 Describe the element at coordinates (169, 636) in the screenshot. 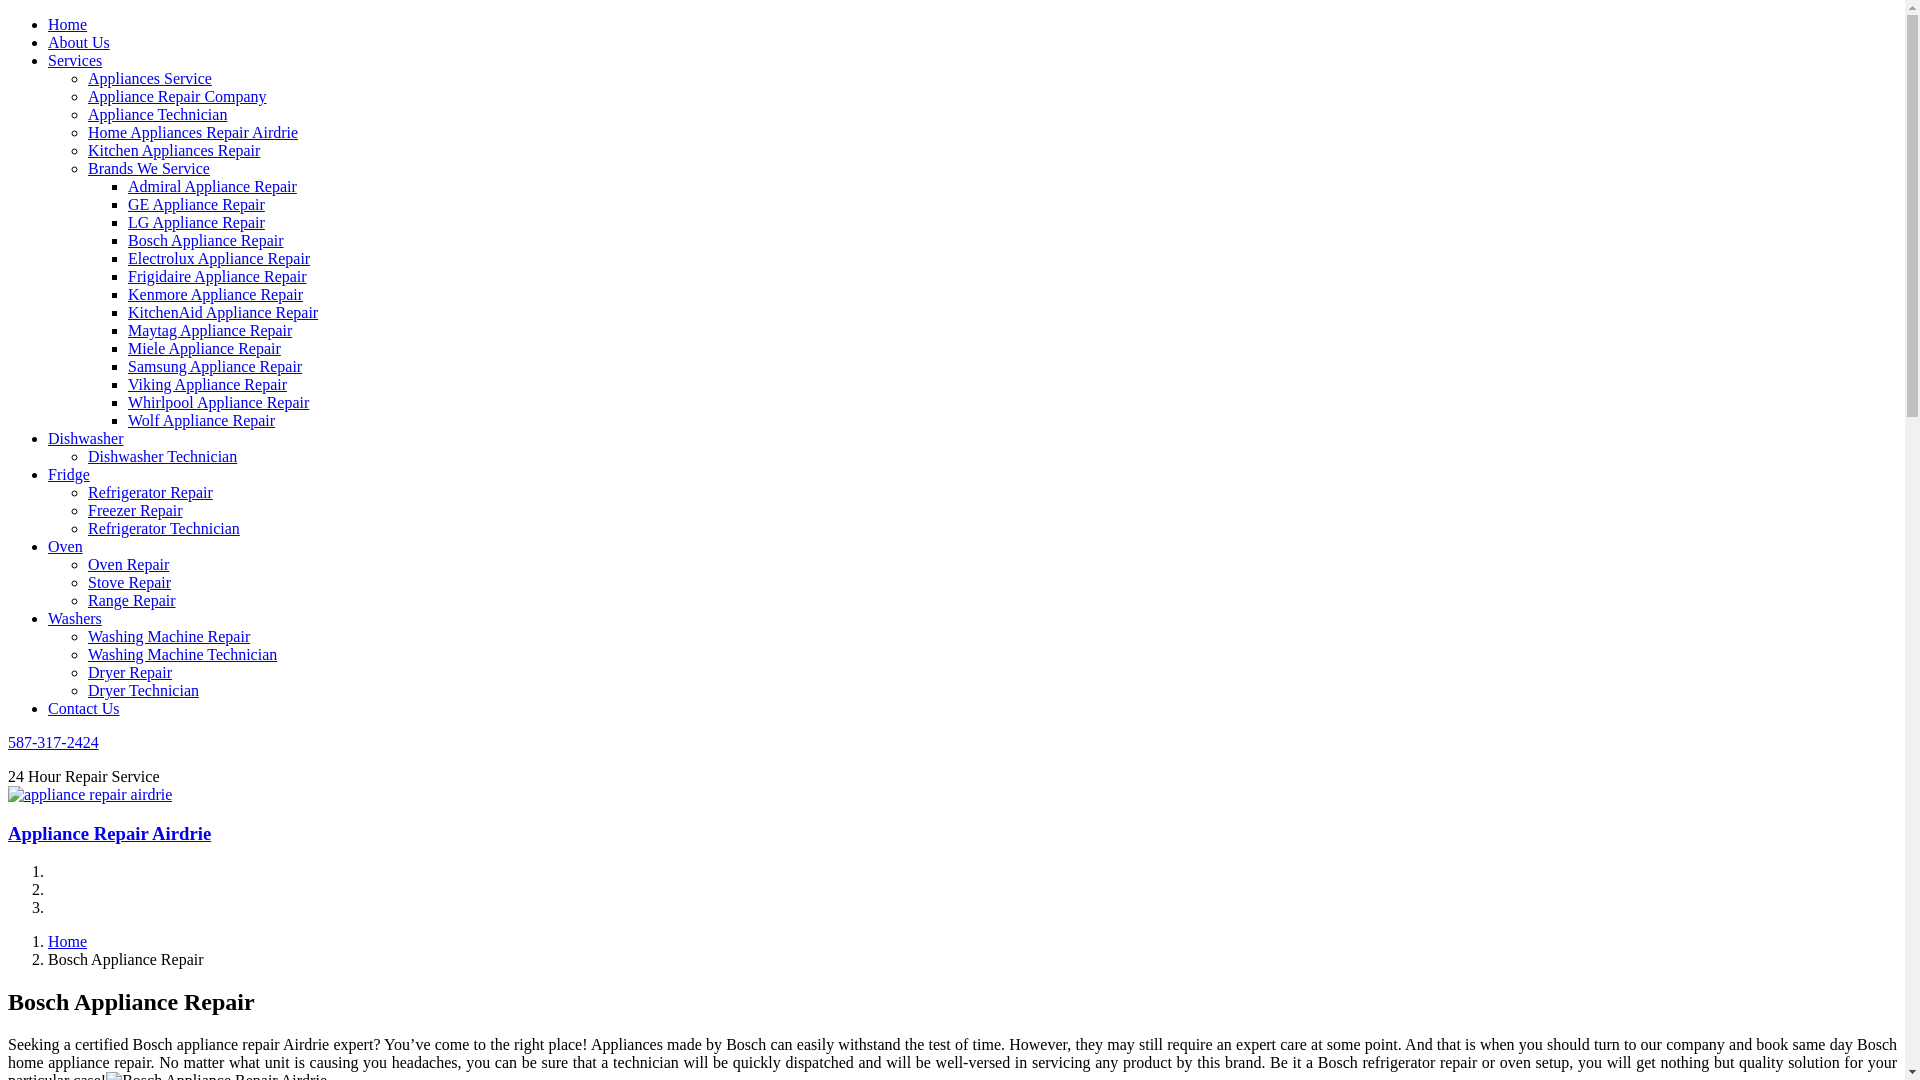

I see `Washing Machine Repair` at that location.